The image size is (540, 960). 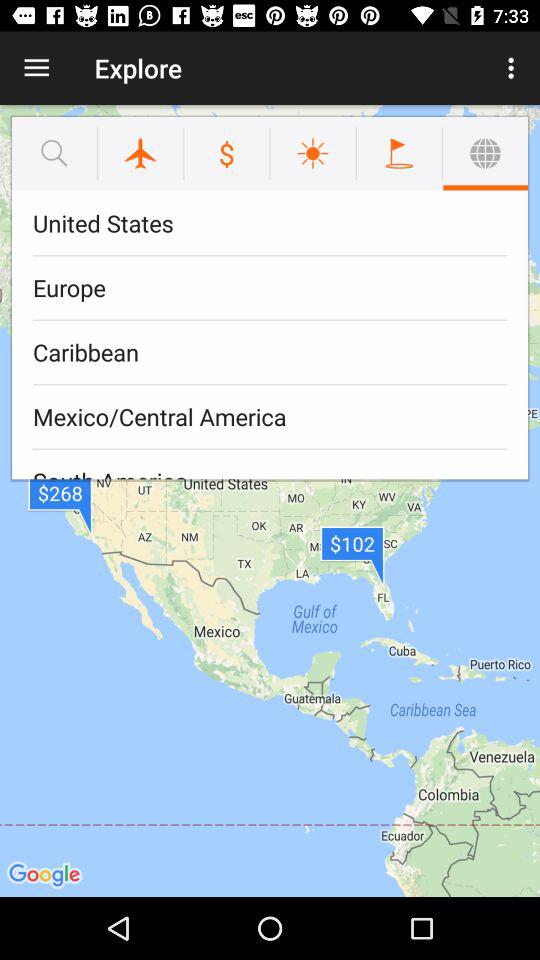 What do you see at coordinates (514, 68) in the screenshot?
I see `turn off the icon next to the explore icon` at bounding box center [514, 68].